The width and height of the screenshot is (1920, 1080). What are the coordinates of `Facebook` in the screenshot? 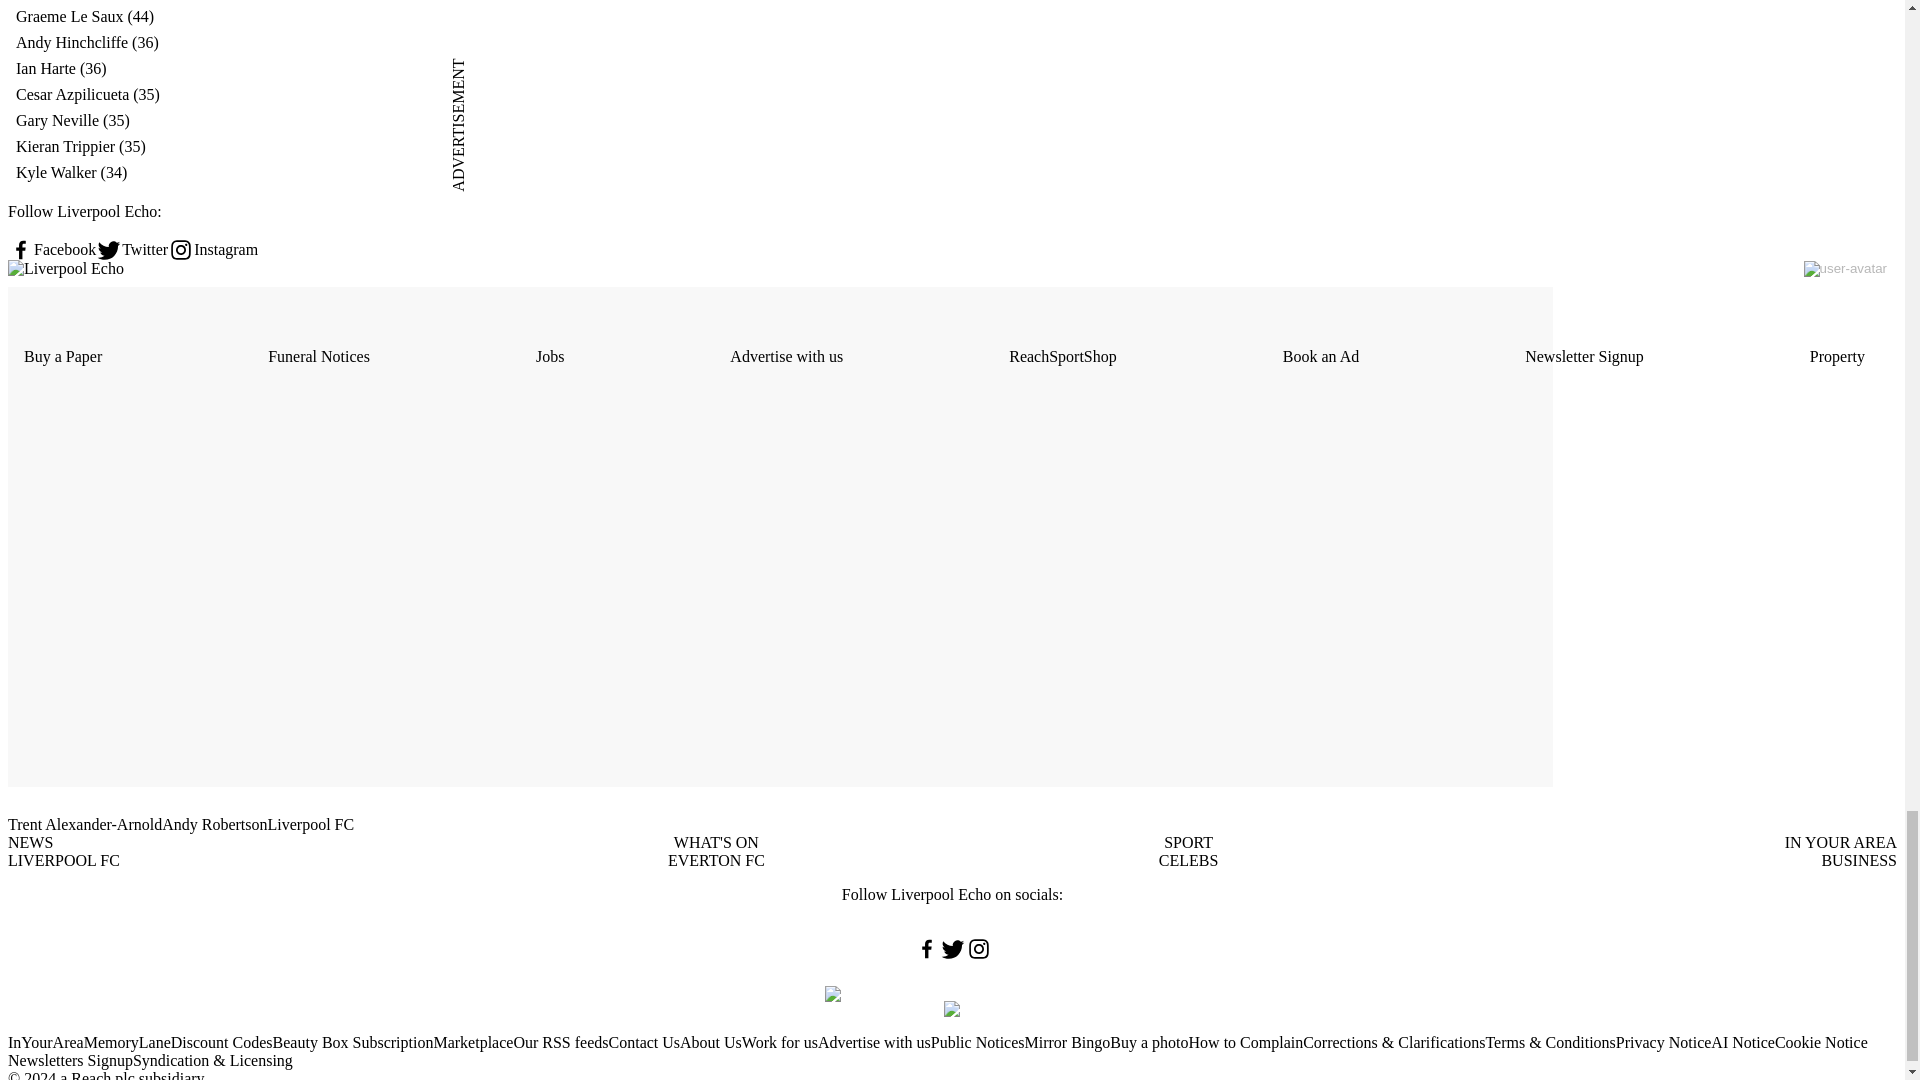 It's located at (52, 250).